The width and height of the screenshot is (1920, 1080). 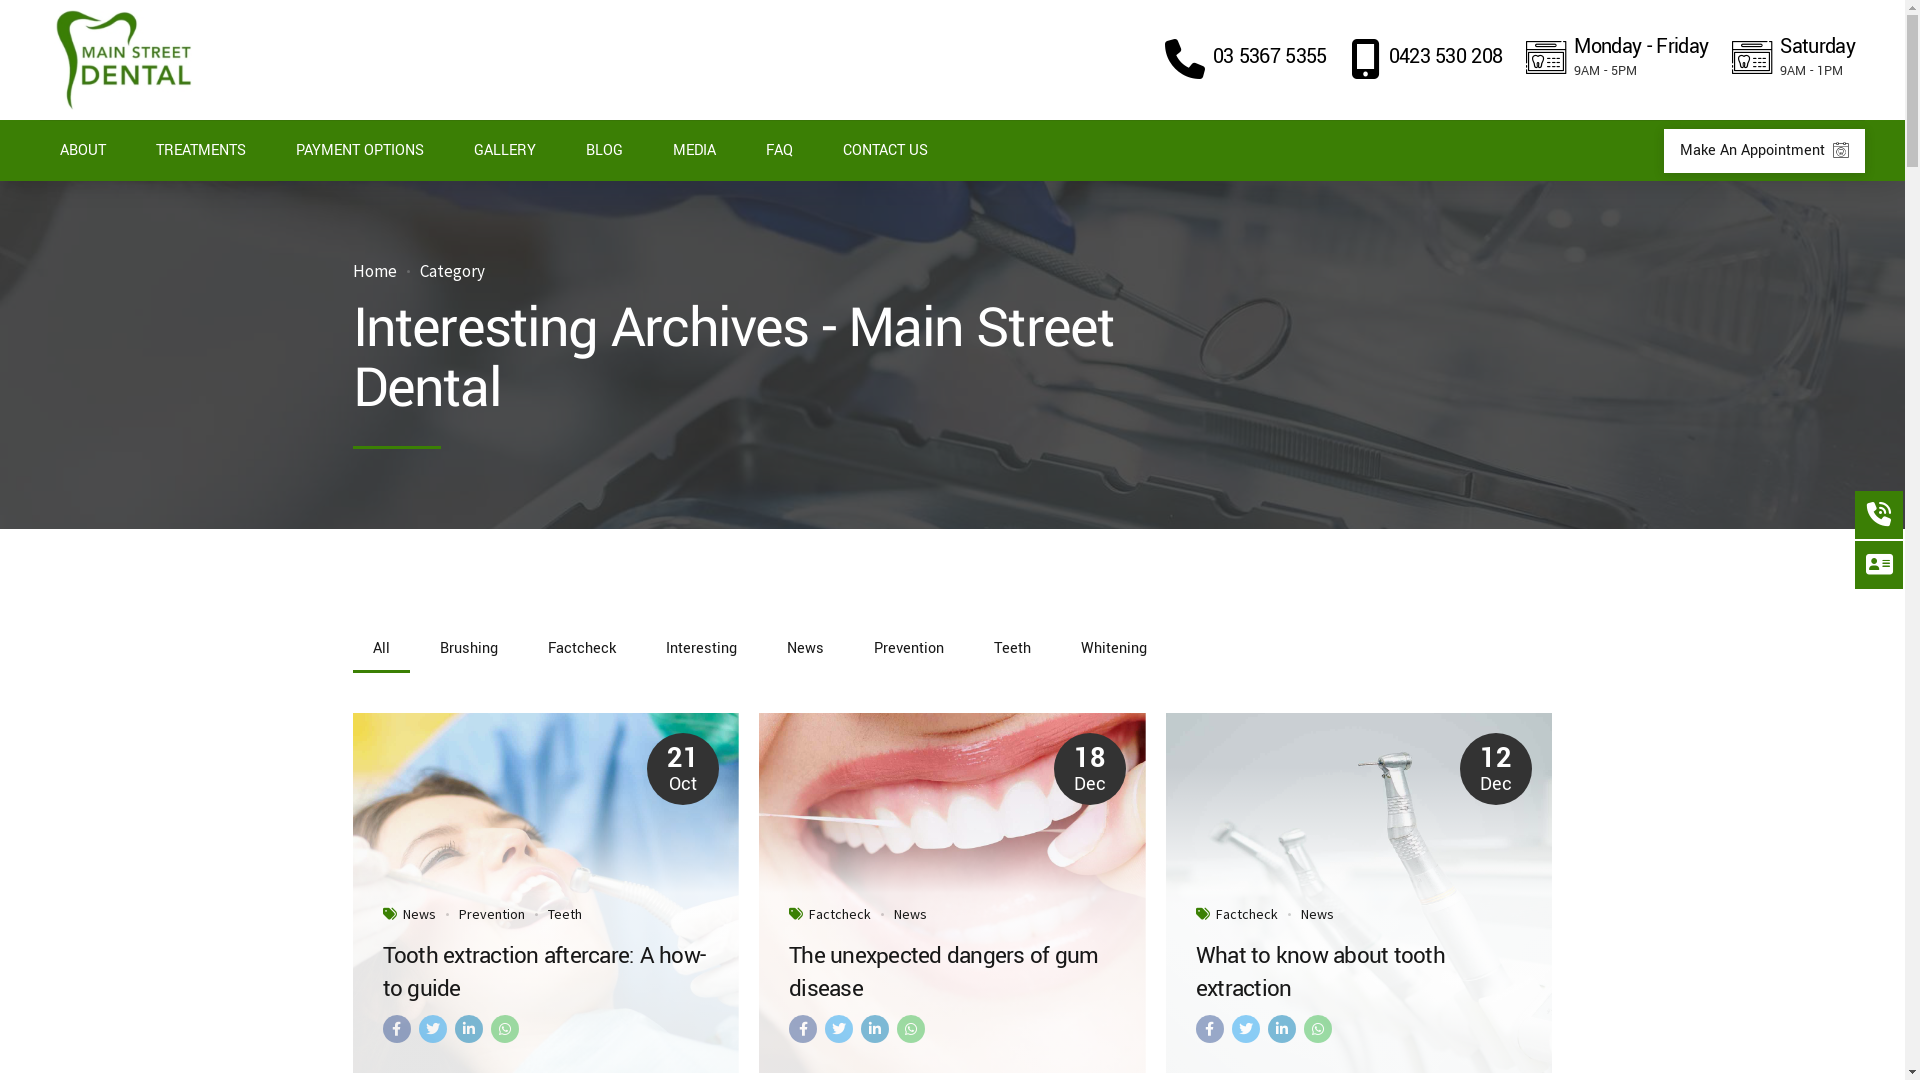 I want to click on News, so click(x=910, y=914).